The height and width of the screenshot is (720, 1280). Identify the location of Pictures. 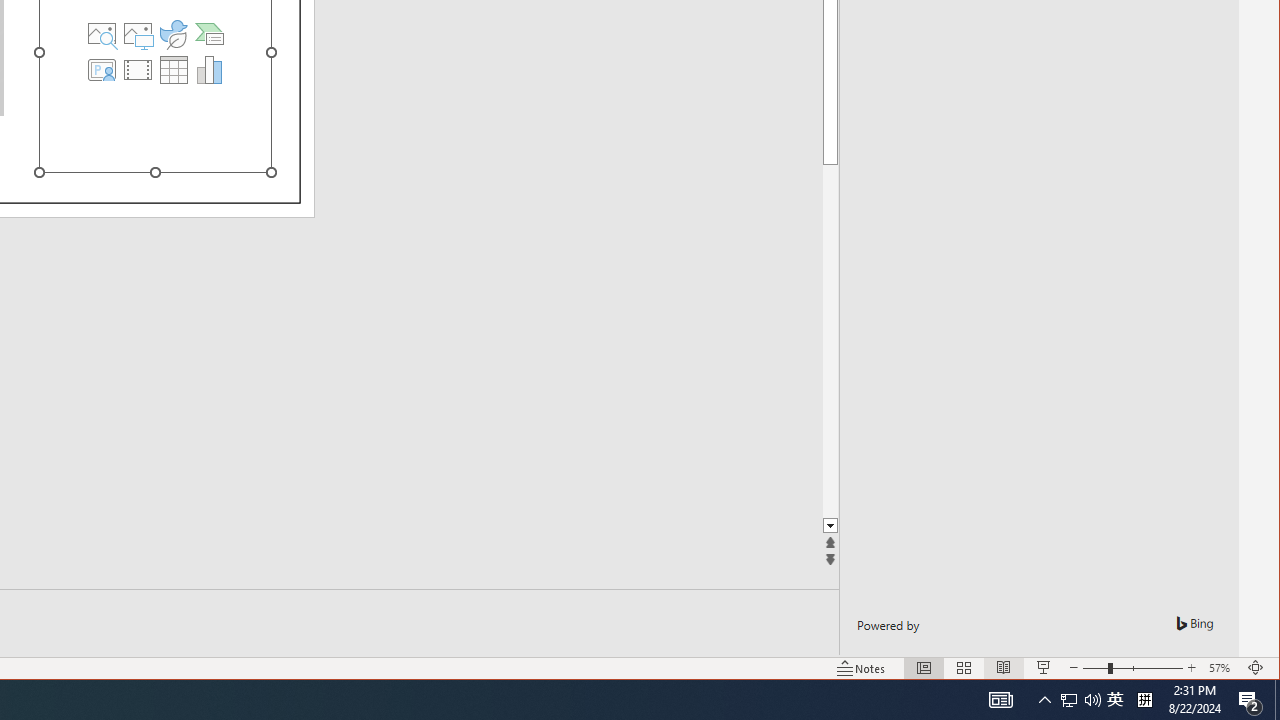
(1115, 700).